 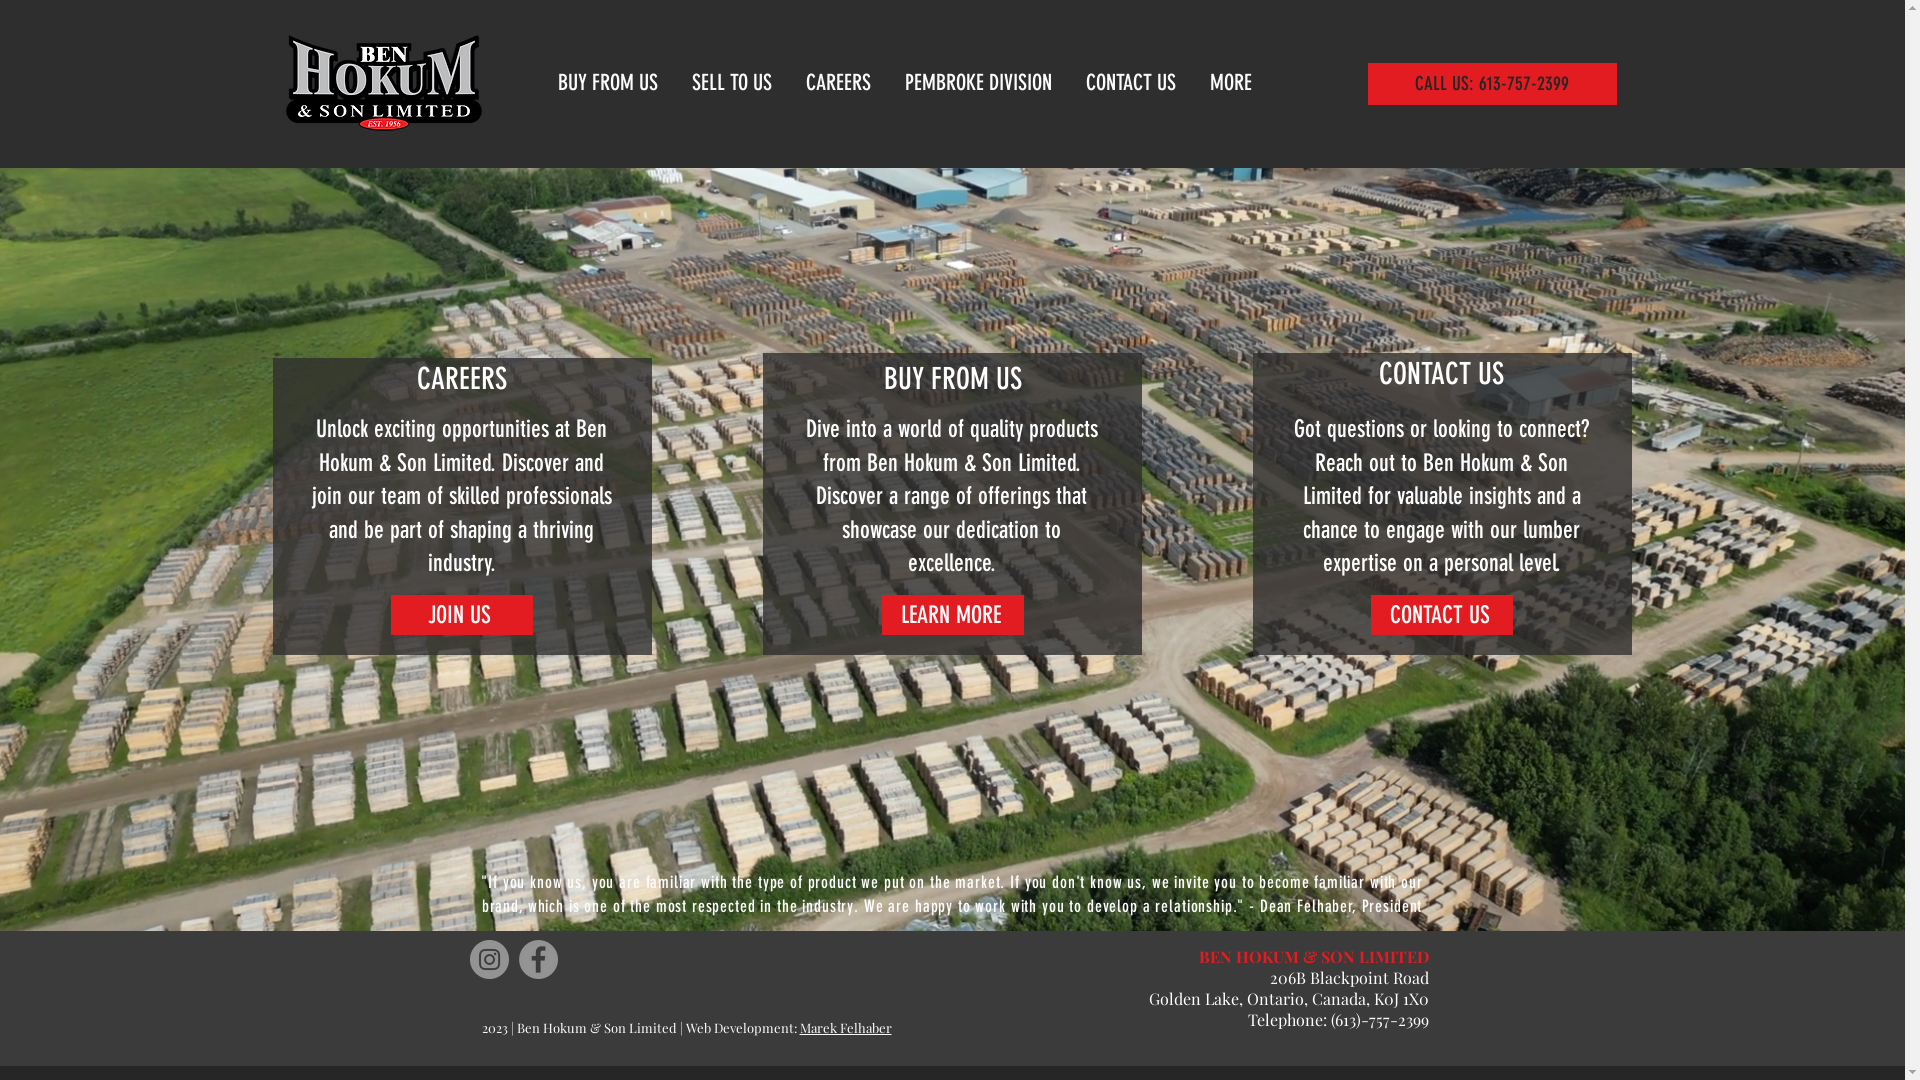 What do you see at coordinates (384, 83) in the screenshot?
I see `Ben Hokum & Son Limited` at bounding box center [384, 83].